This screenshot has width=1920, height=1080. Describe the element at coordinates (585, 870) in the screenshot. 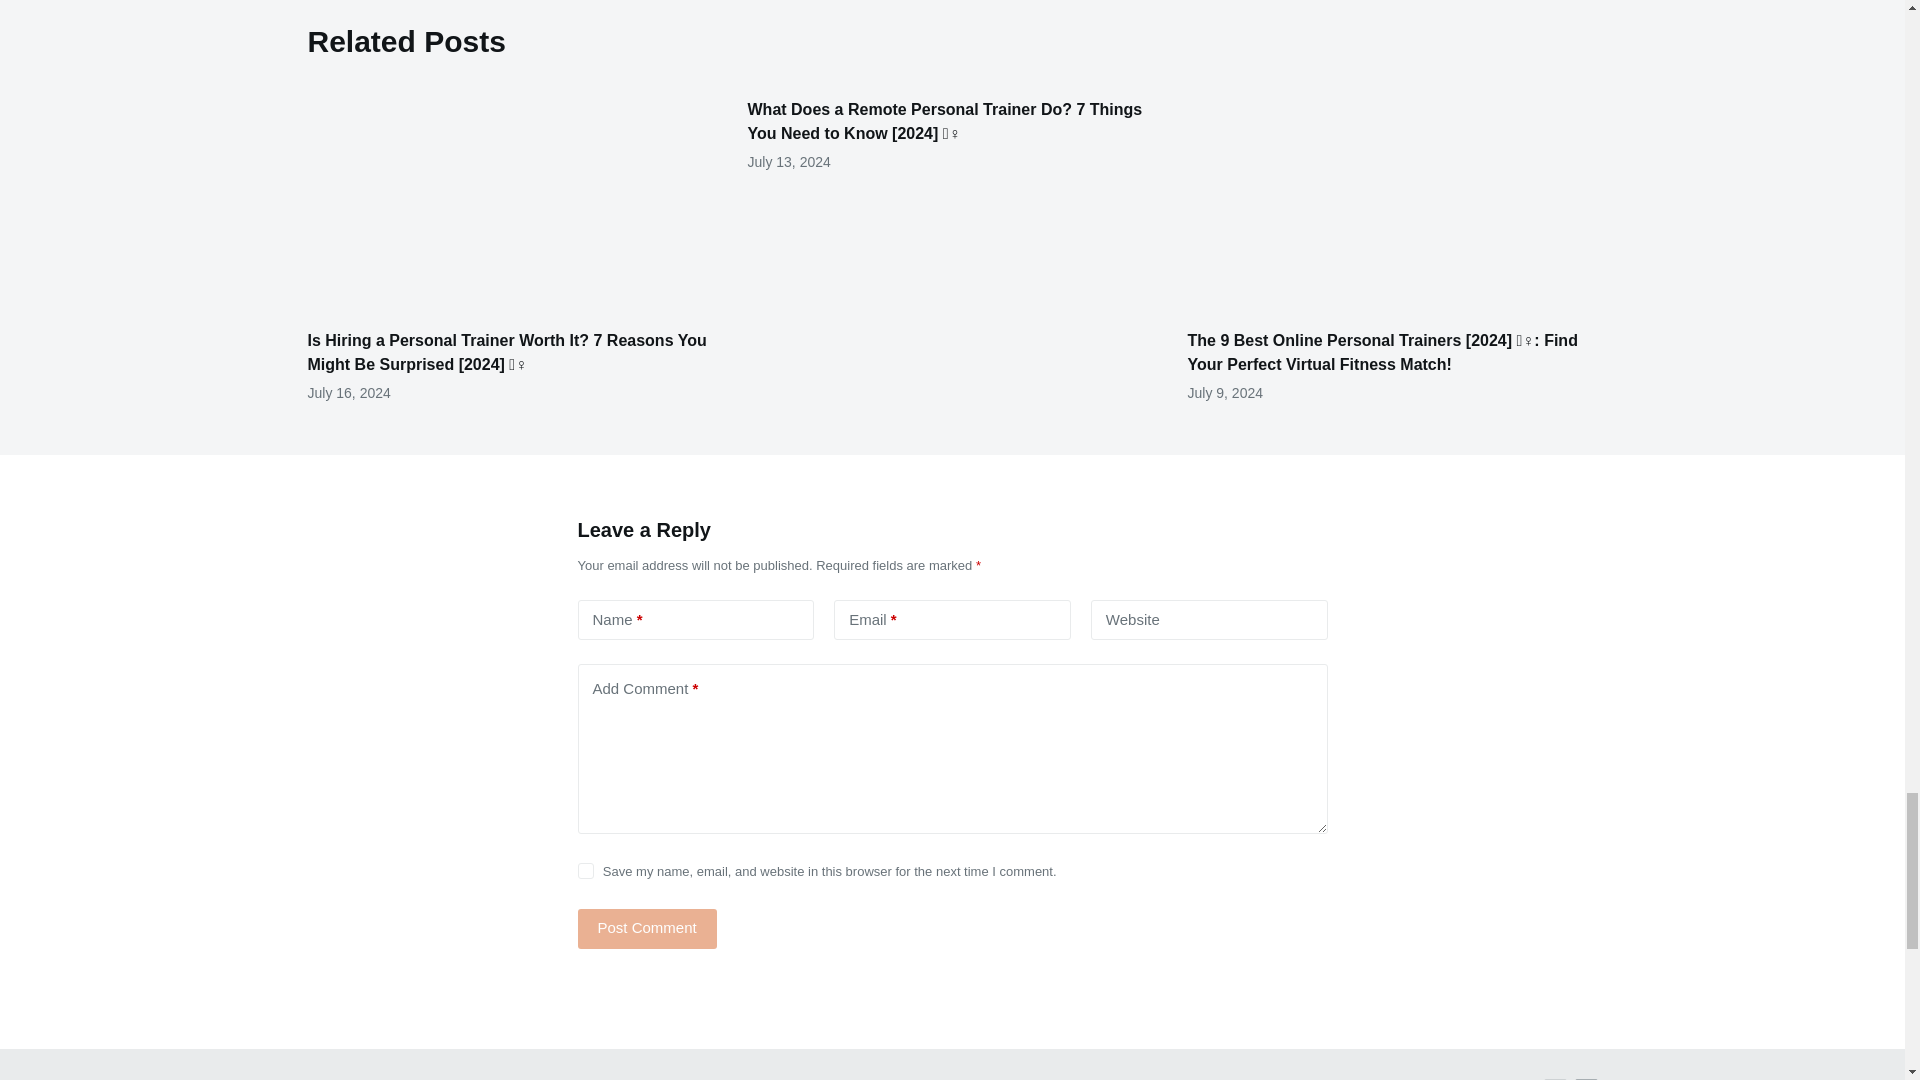

I see `yes` at that location.